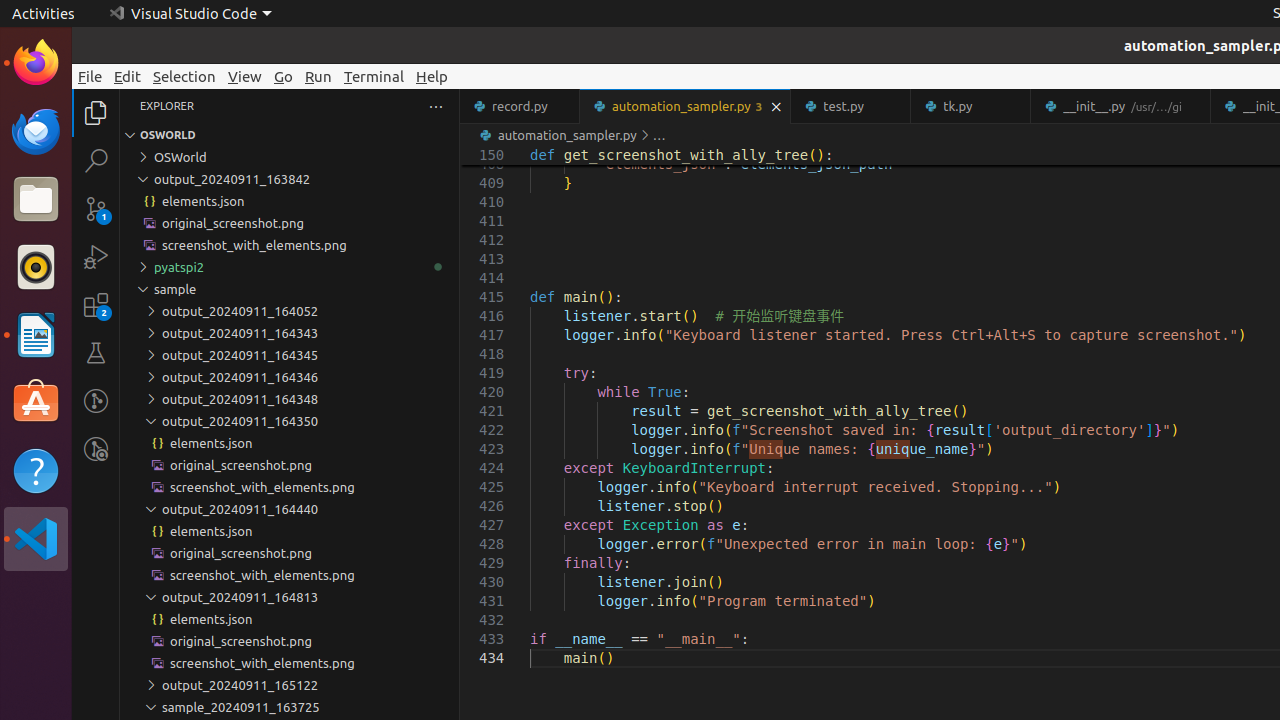 Image resolution: width=1280 pixels, height=720 pixels. What do you see at coordinates (290, 597) in the screenshot?
I see `output_20240911_164813` at bounding box center [290, 597].